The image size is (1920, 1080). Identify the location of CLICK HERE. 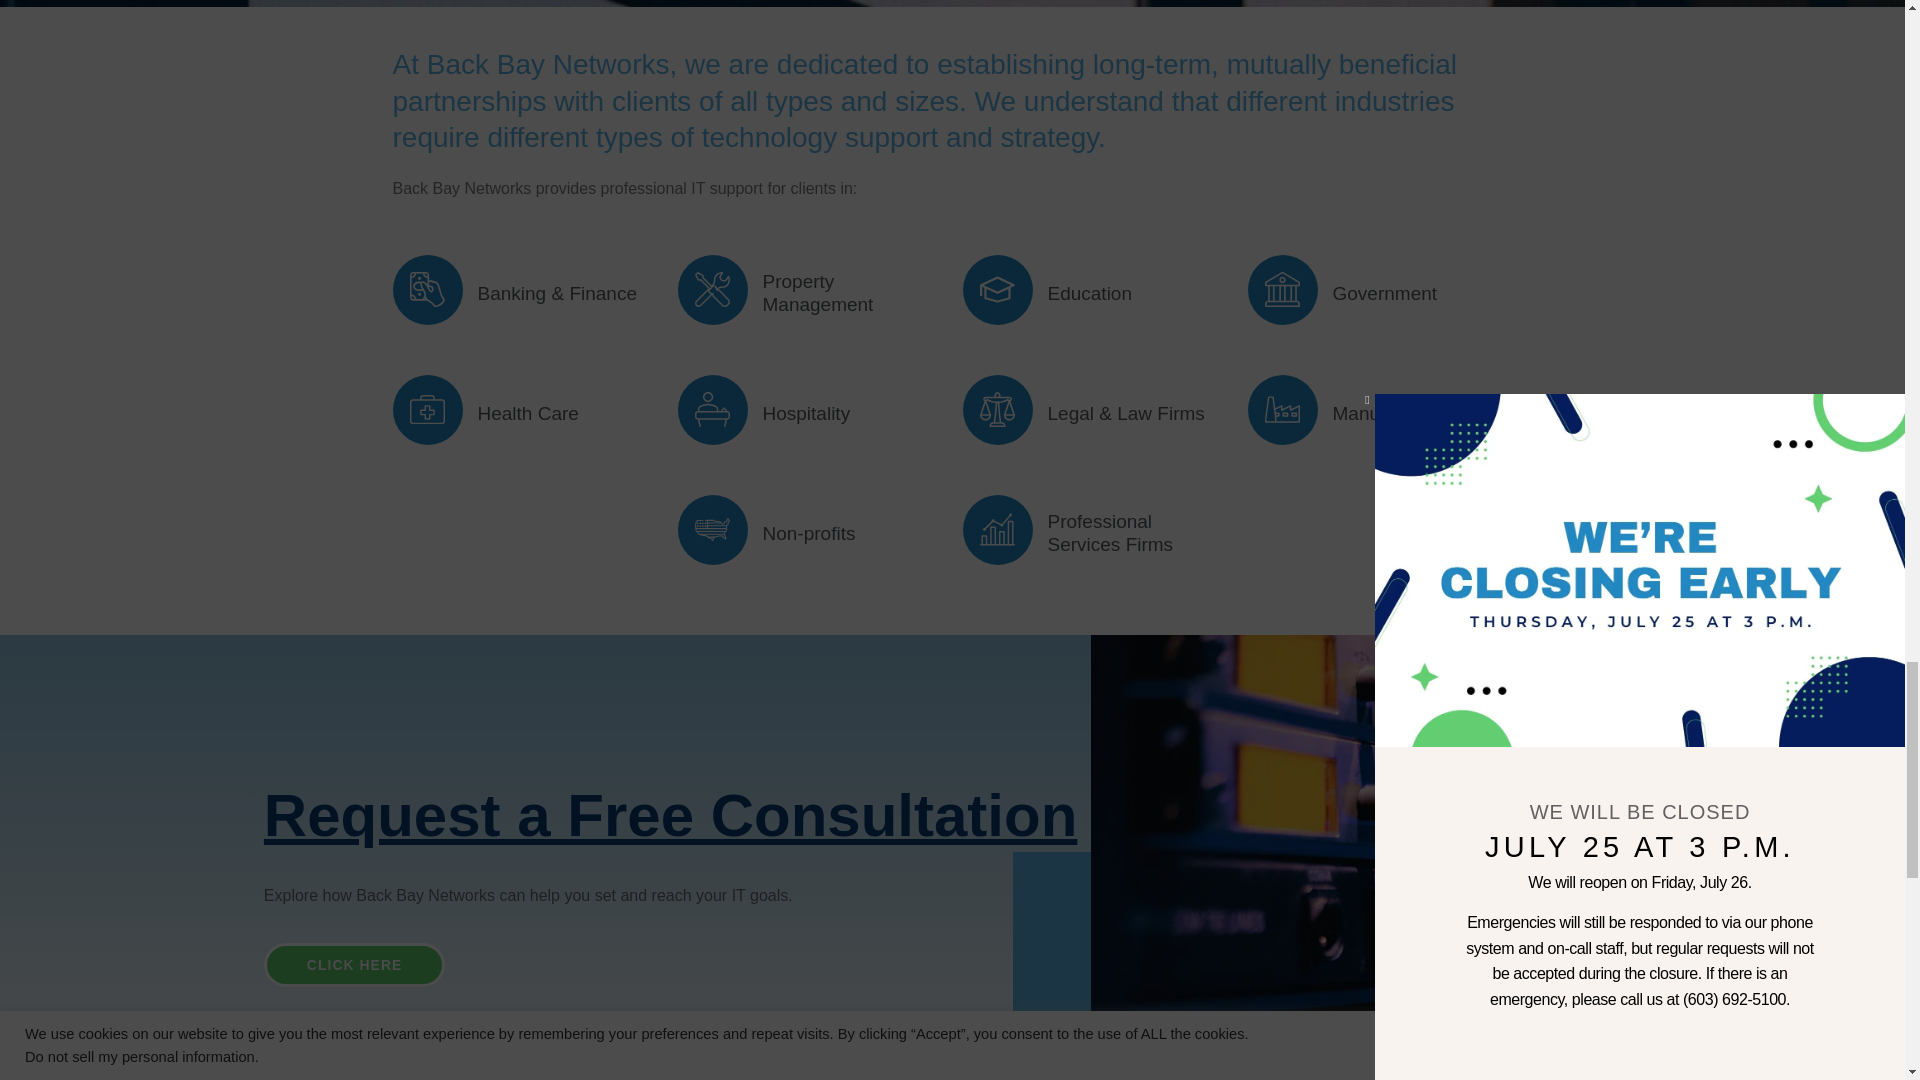
(354, 964).